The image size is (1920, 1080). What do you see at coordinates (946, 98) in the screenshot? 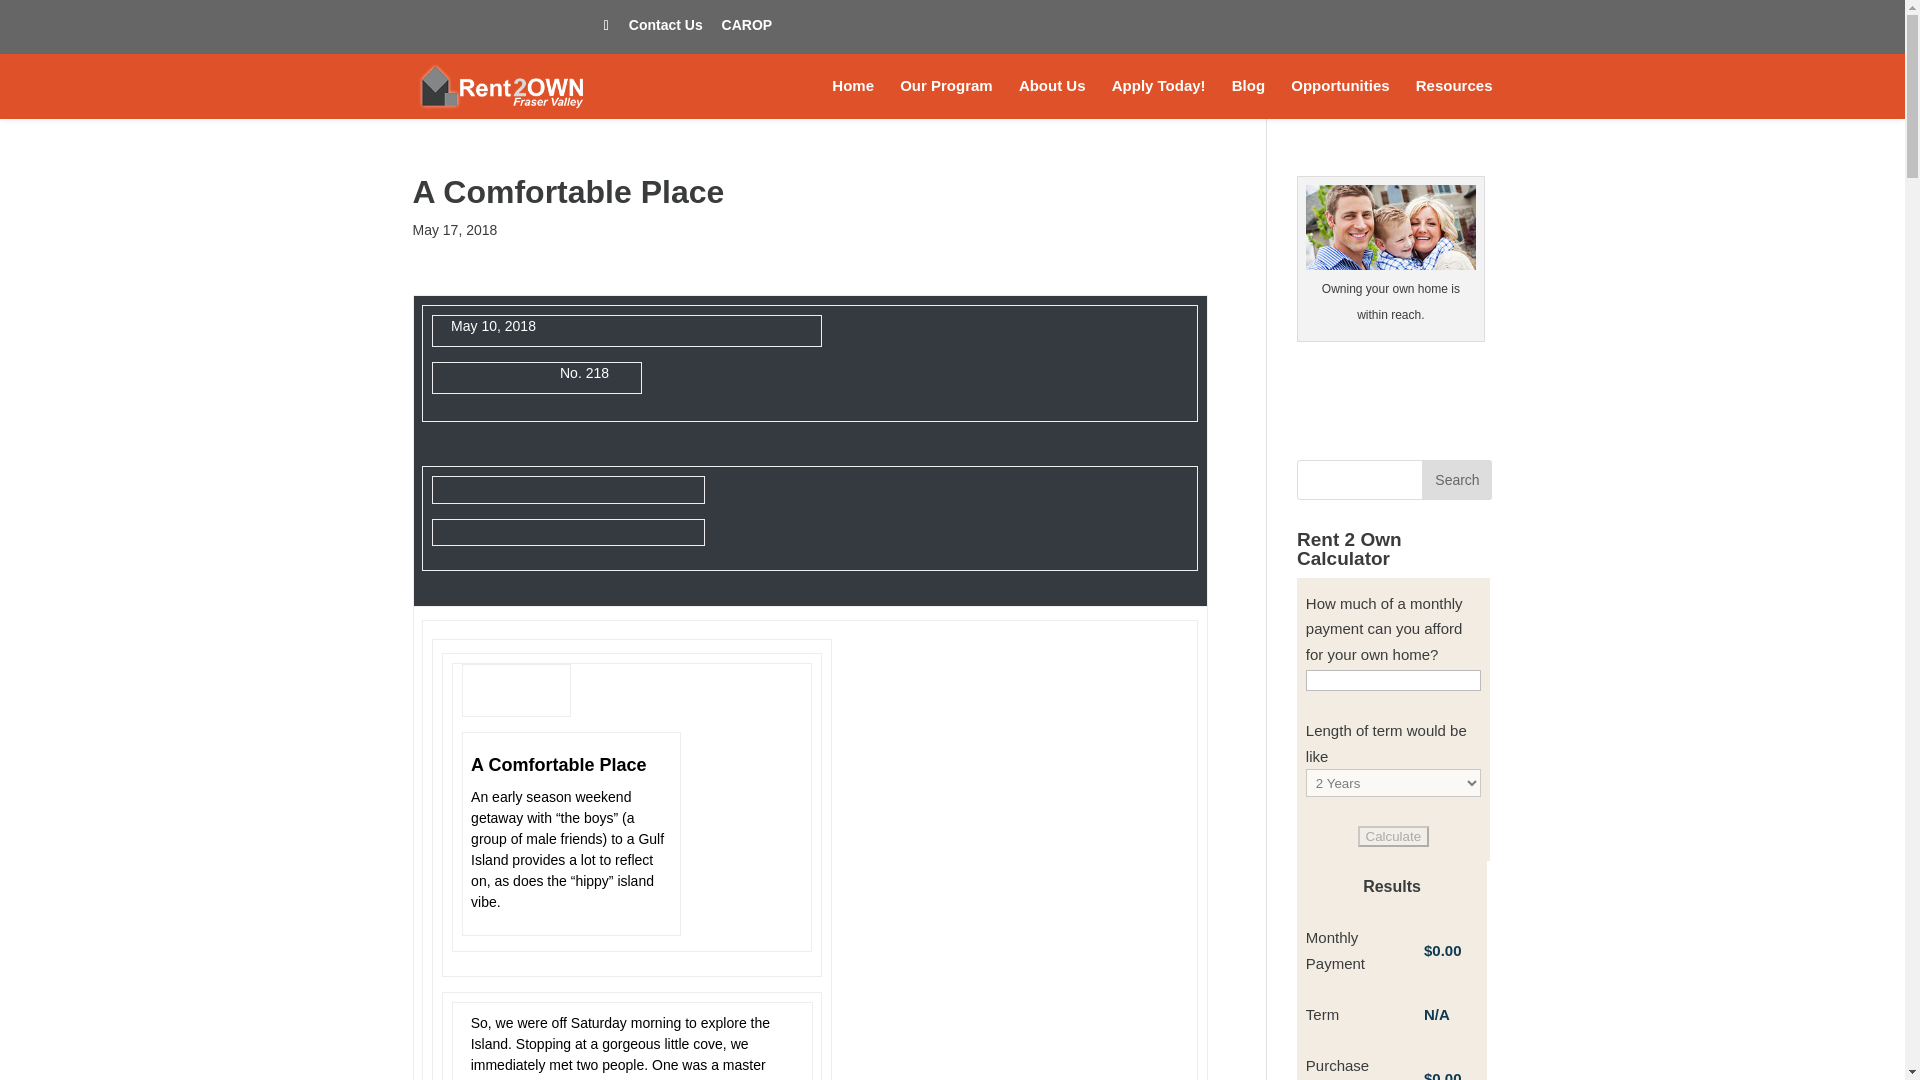
I see `Our Program` at bounding box center [946, 98].